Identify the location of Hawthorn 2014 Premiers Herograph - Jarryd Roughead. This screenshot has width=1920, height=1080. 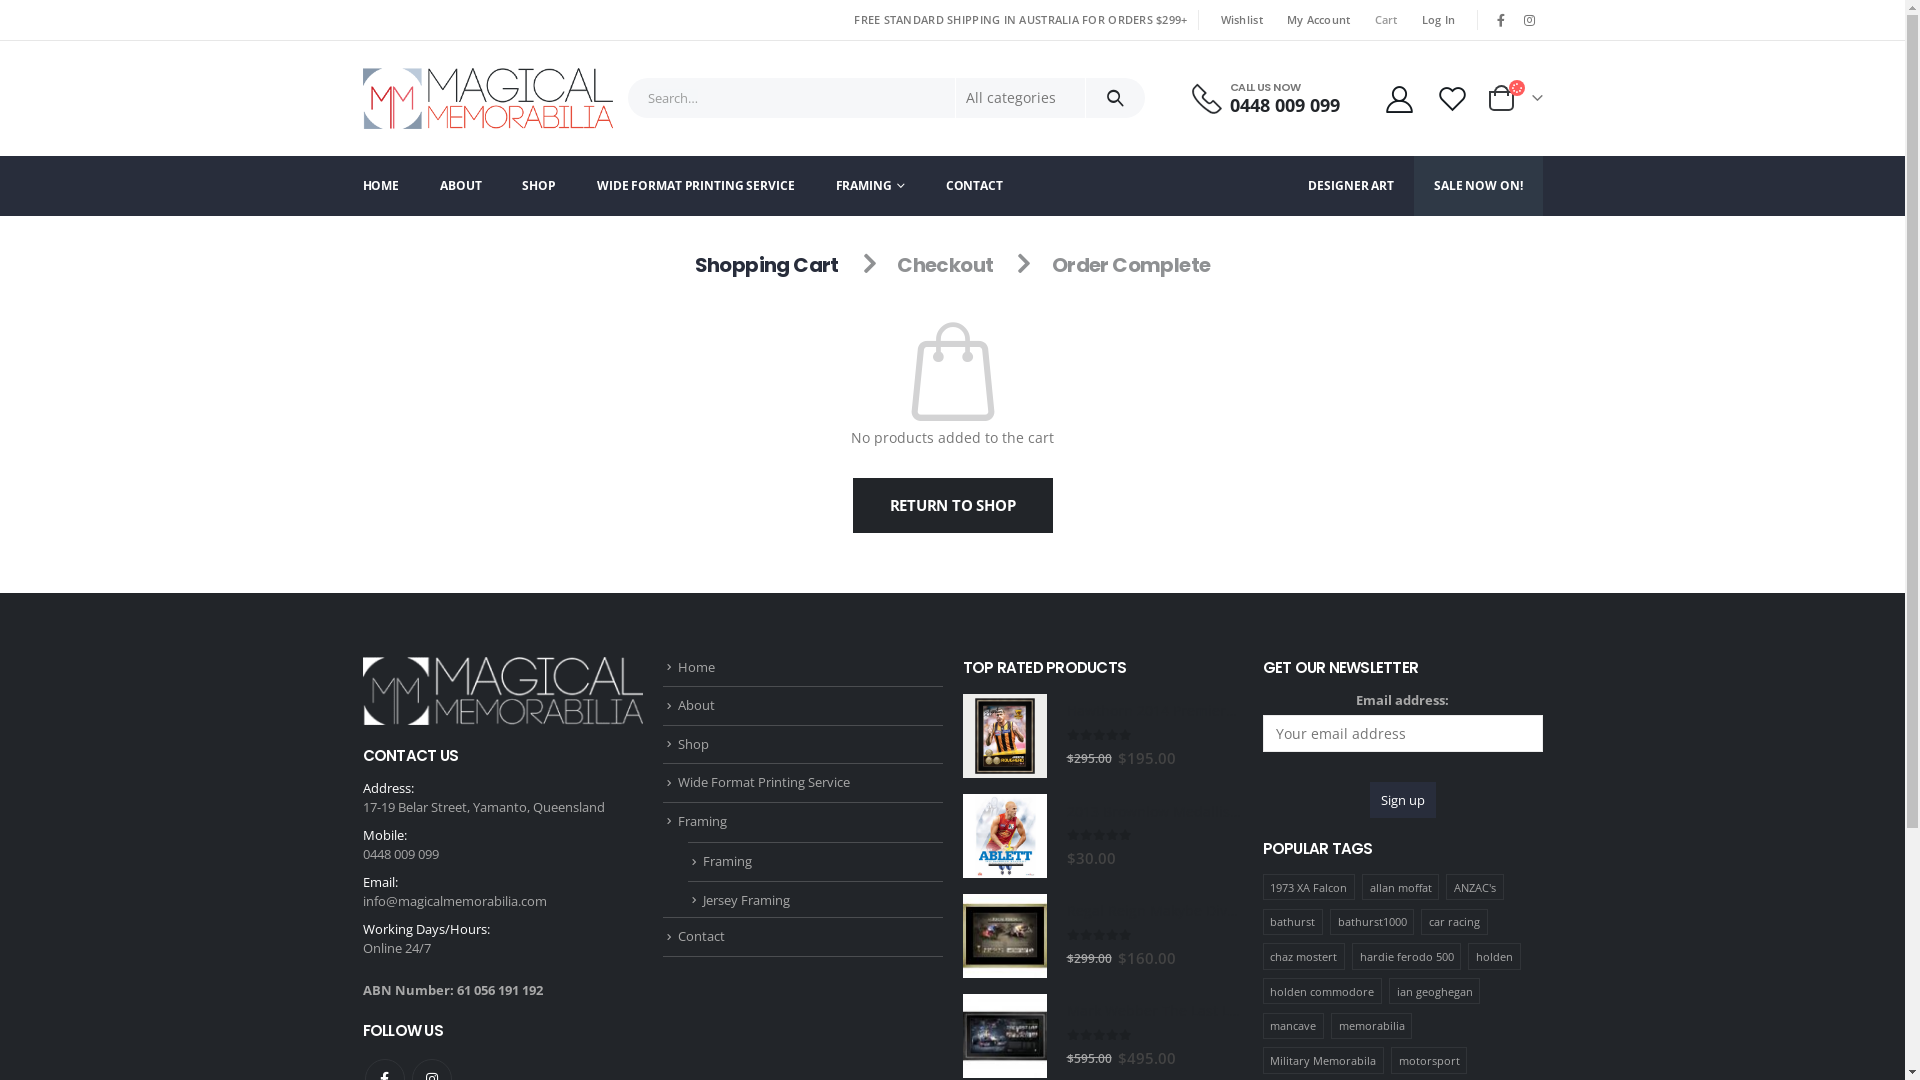
(1154, 711).